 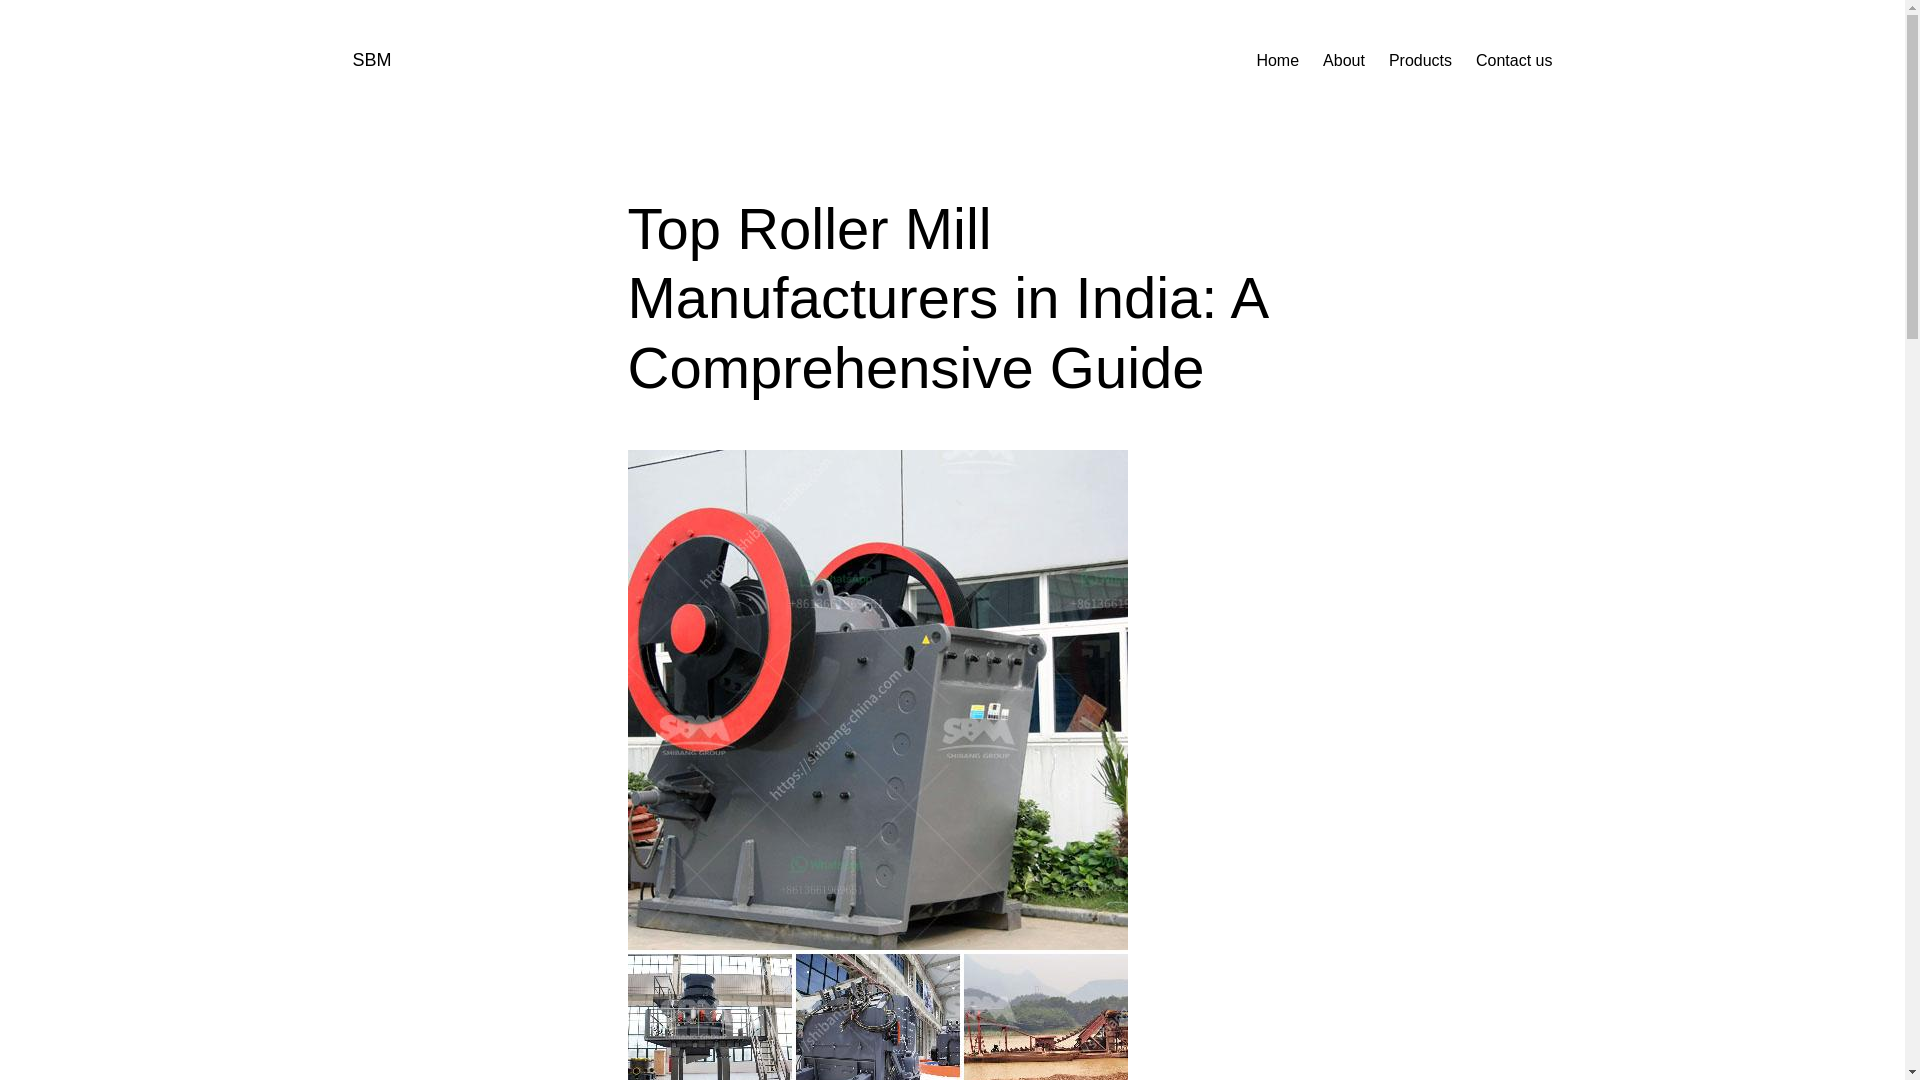 I want to click on About, so click(x=1344, y=60).